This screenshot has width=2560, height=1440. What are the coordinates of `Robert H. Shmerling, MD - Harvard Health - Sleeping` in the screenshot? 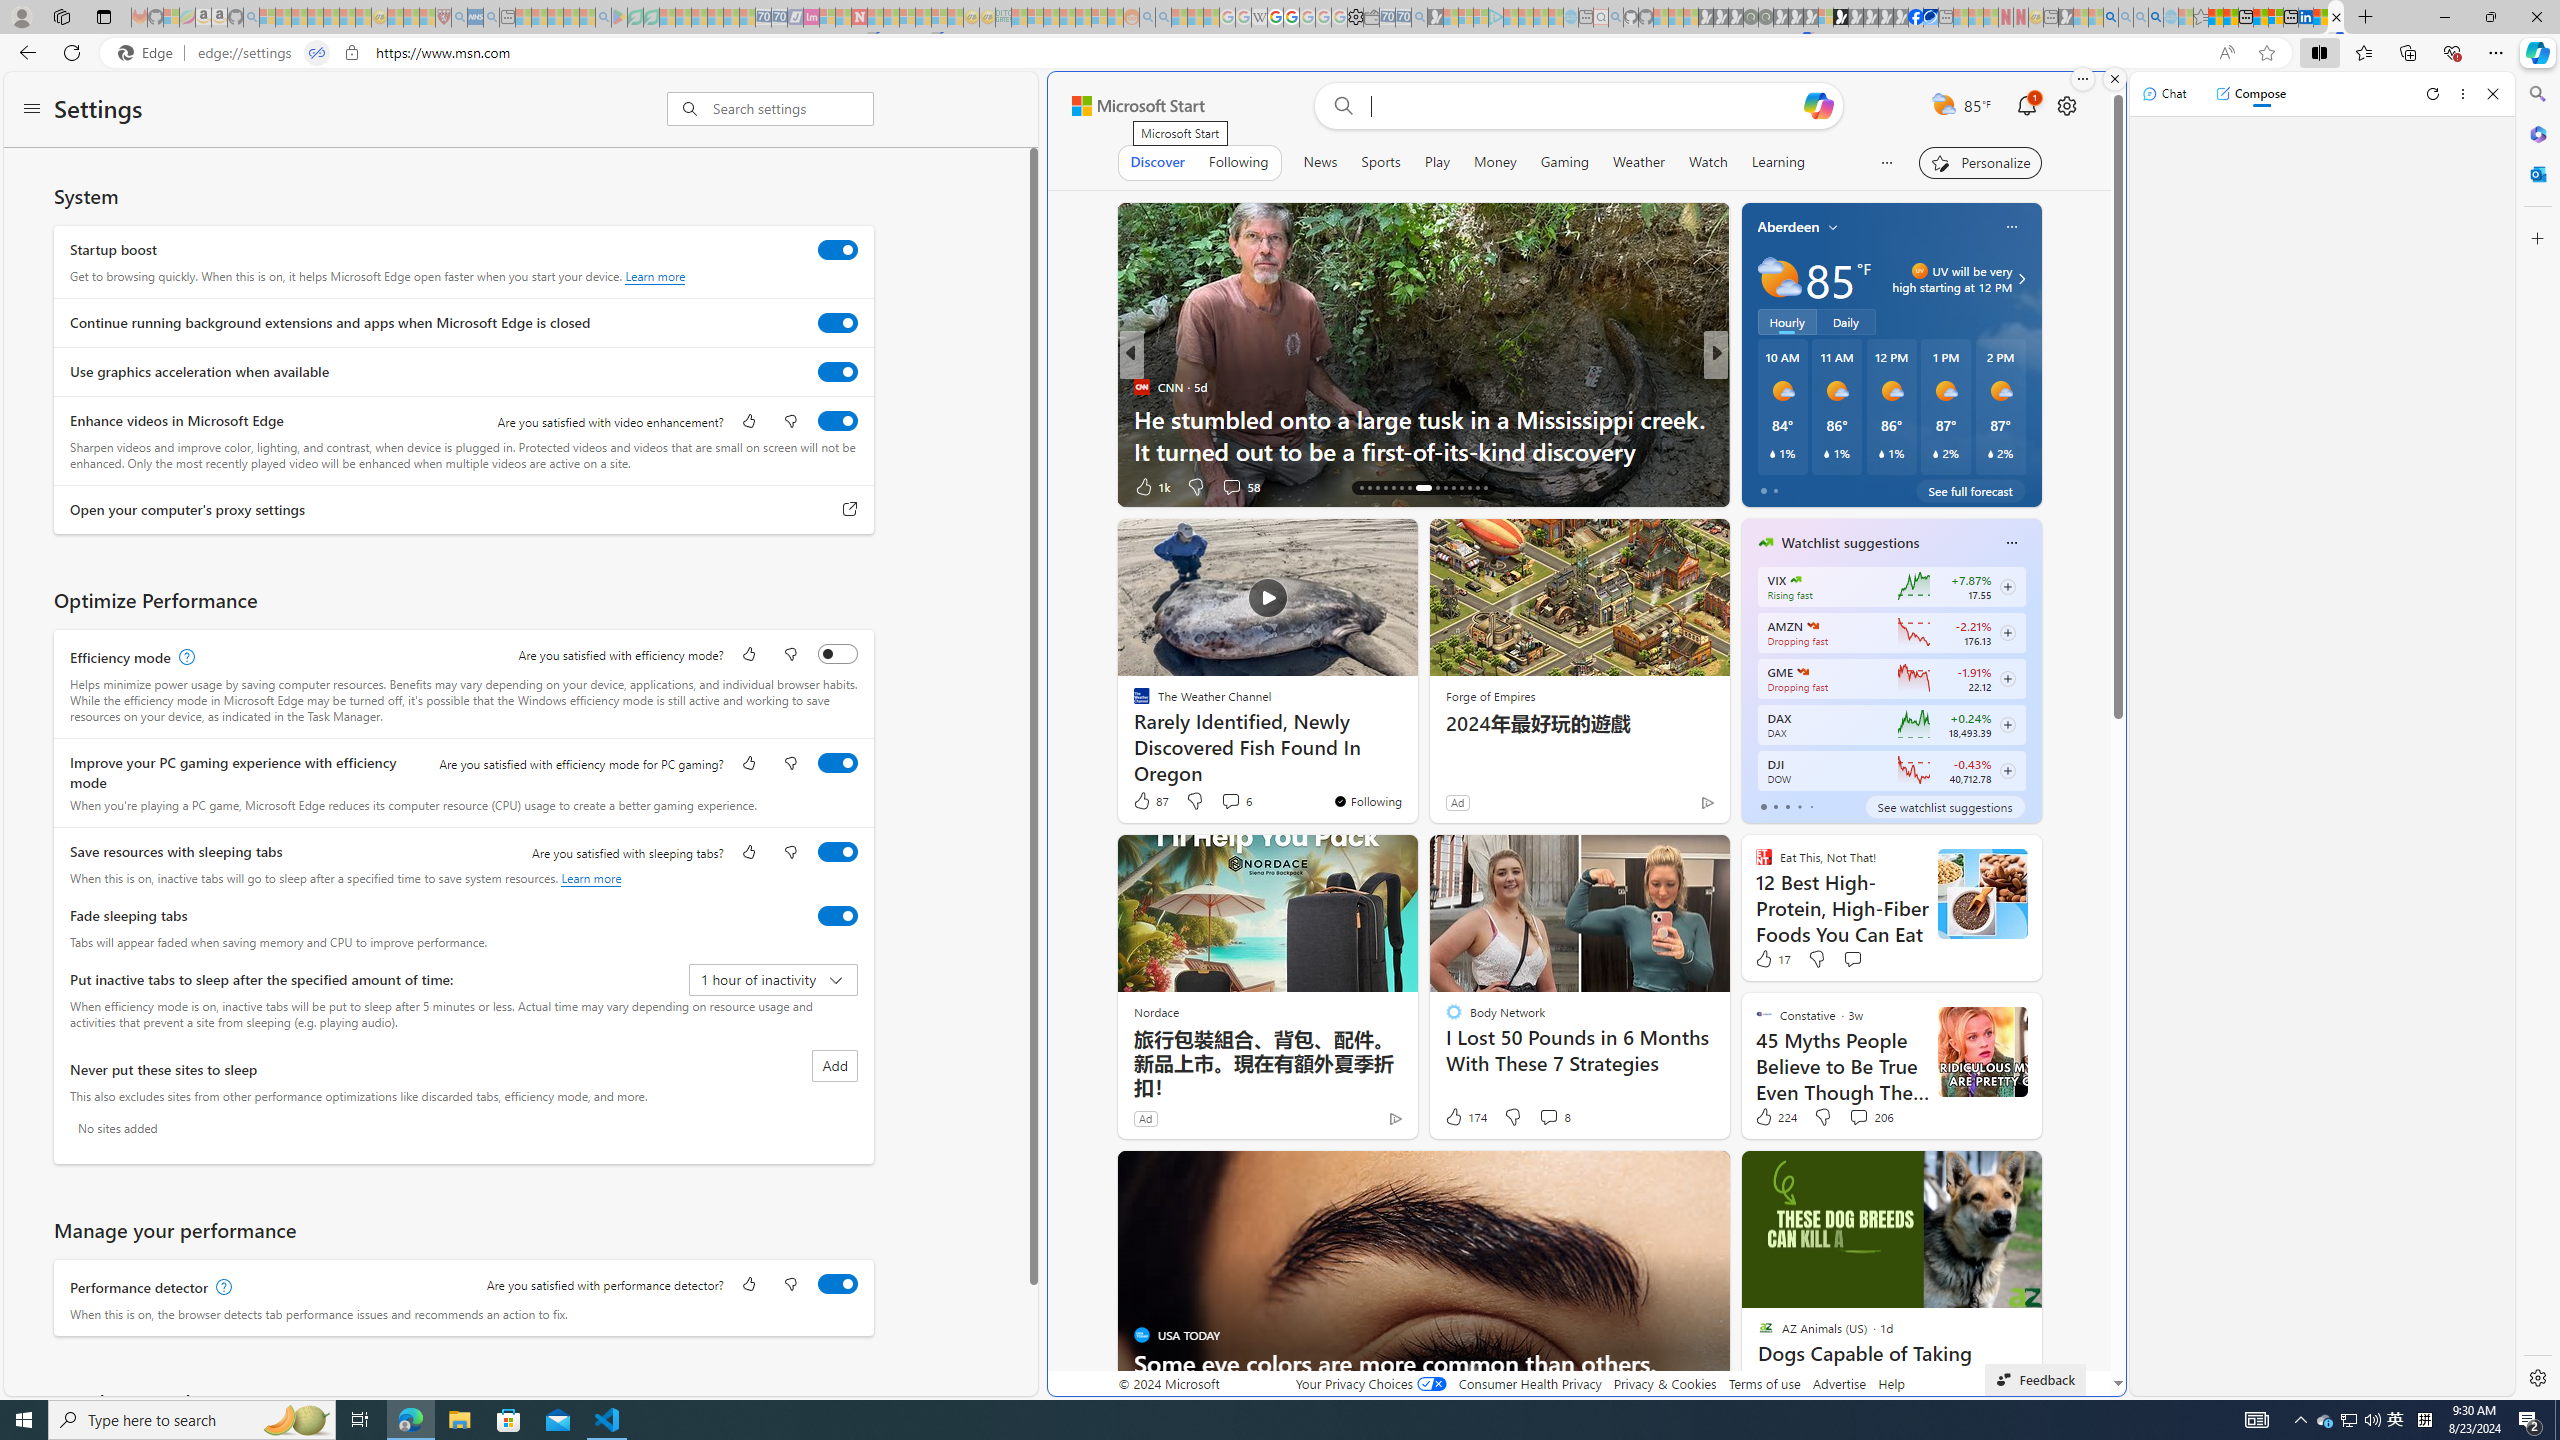 It's located at (444, 17).